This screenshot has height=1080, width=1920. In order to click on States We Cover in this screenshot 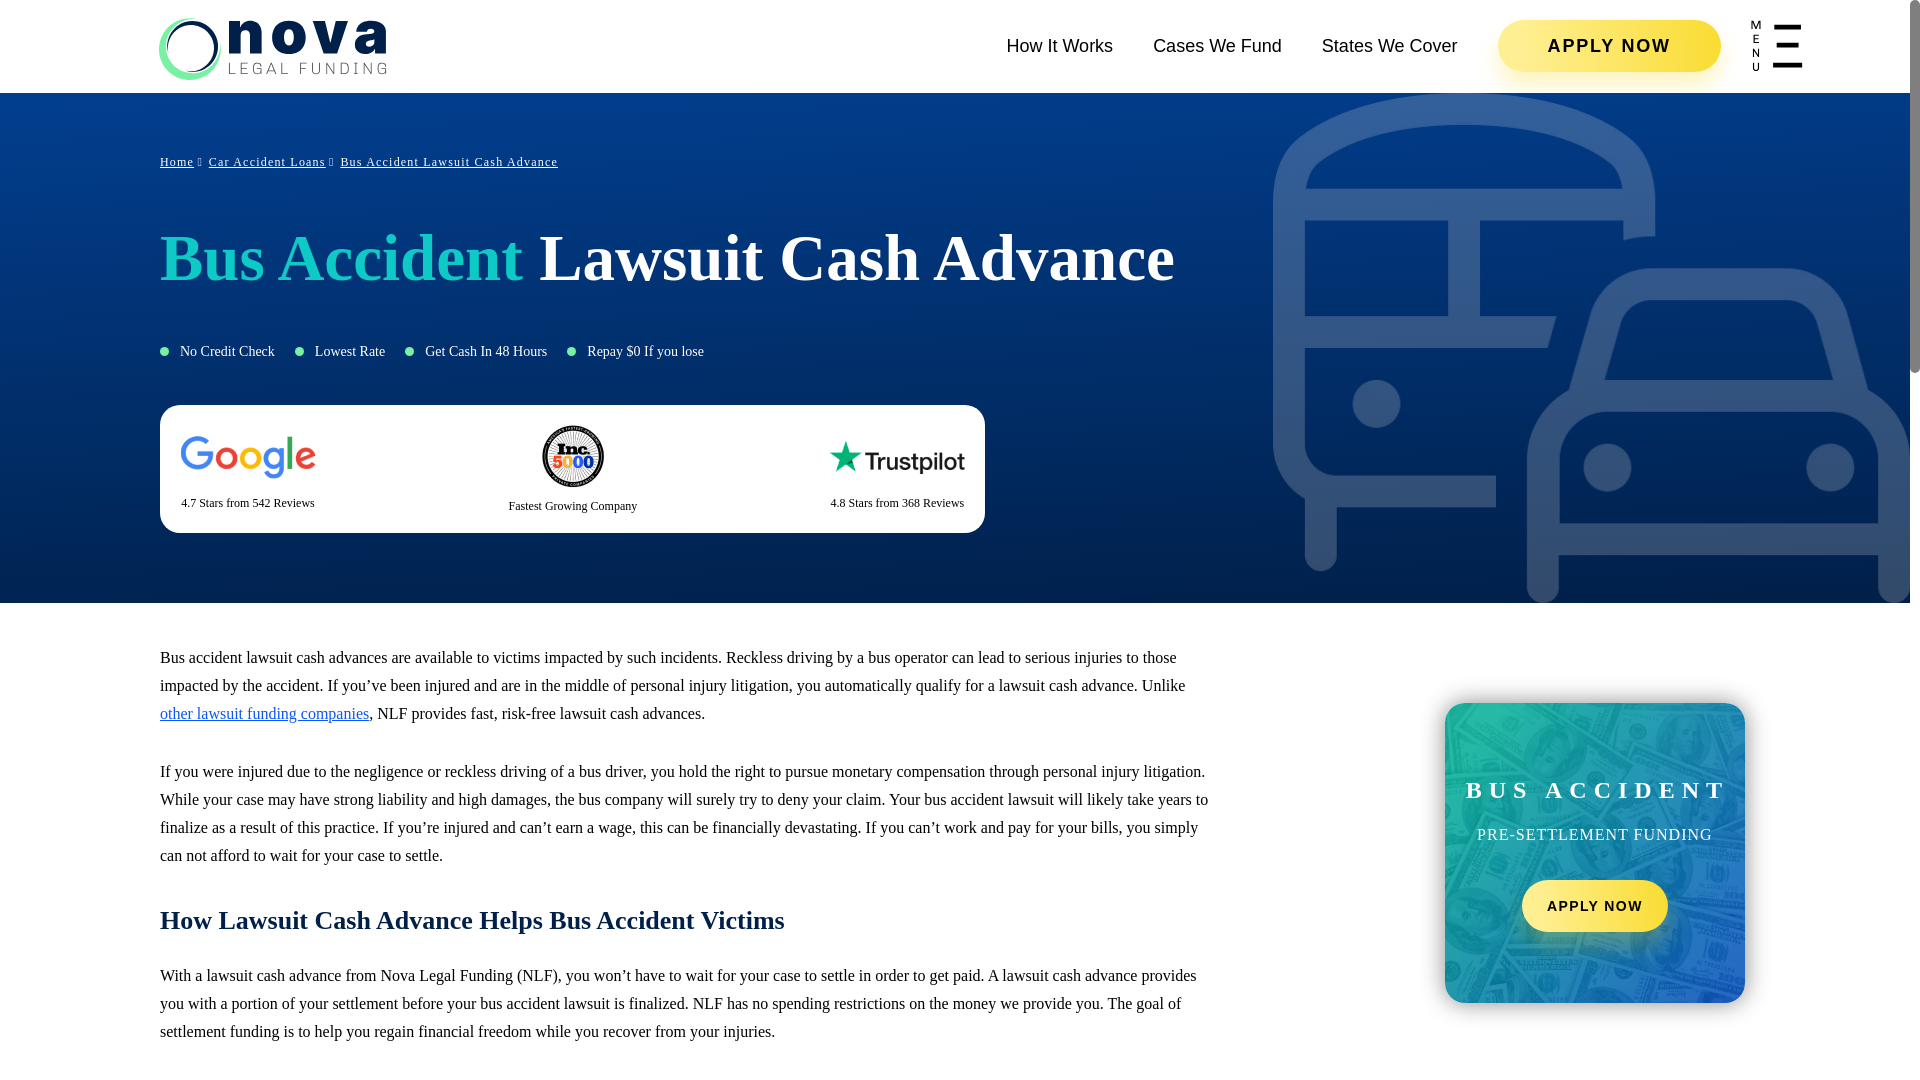, I will do `click(1390, 46)`.